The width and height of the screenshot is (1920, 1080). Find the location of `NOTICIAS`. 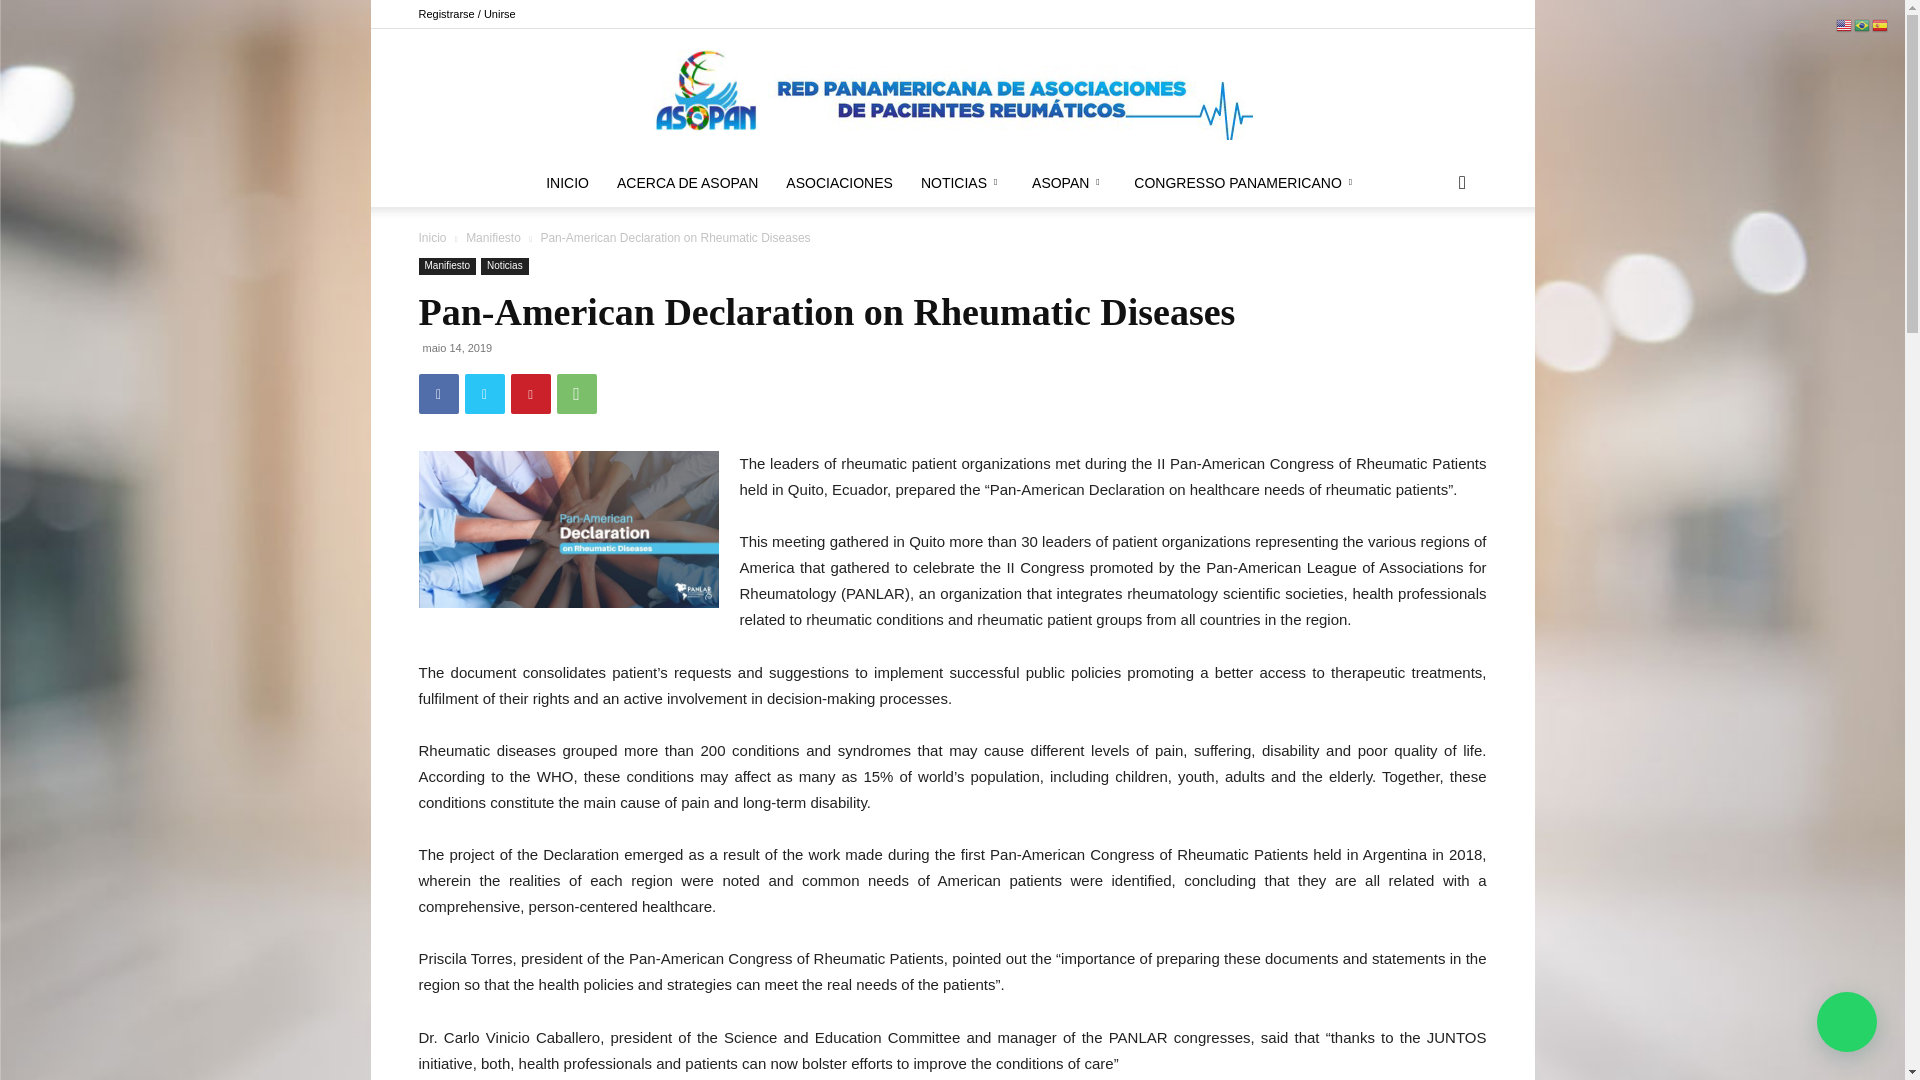

NOTICIAS is located at coordinates (962, 182).